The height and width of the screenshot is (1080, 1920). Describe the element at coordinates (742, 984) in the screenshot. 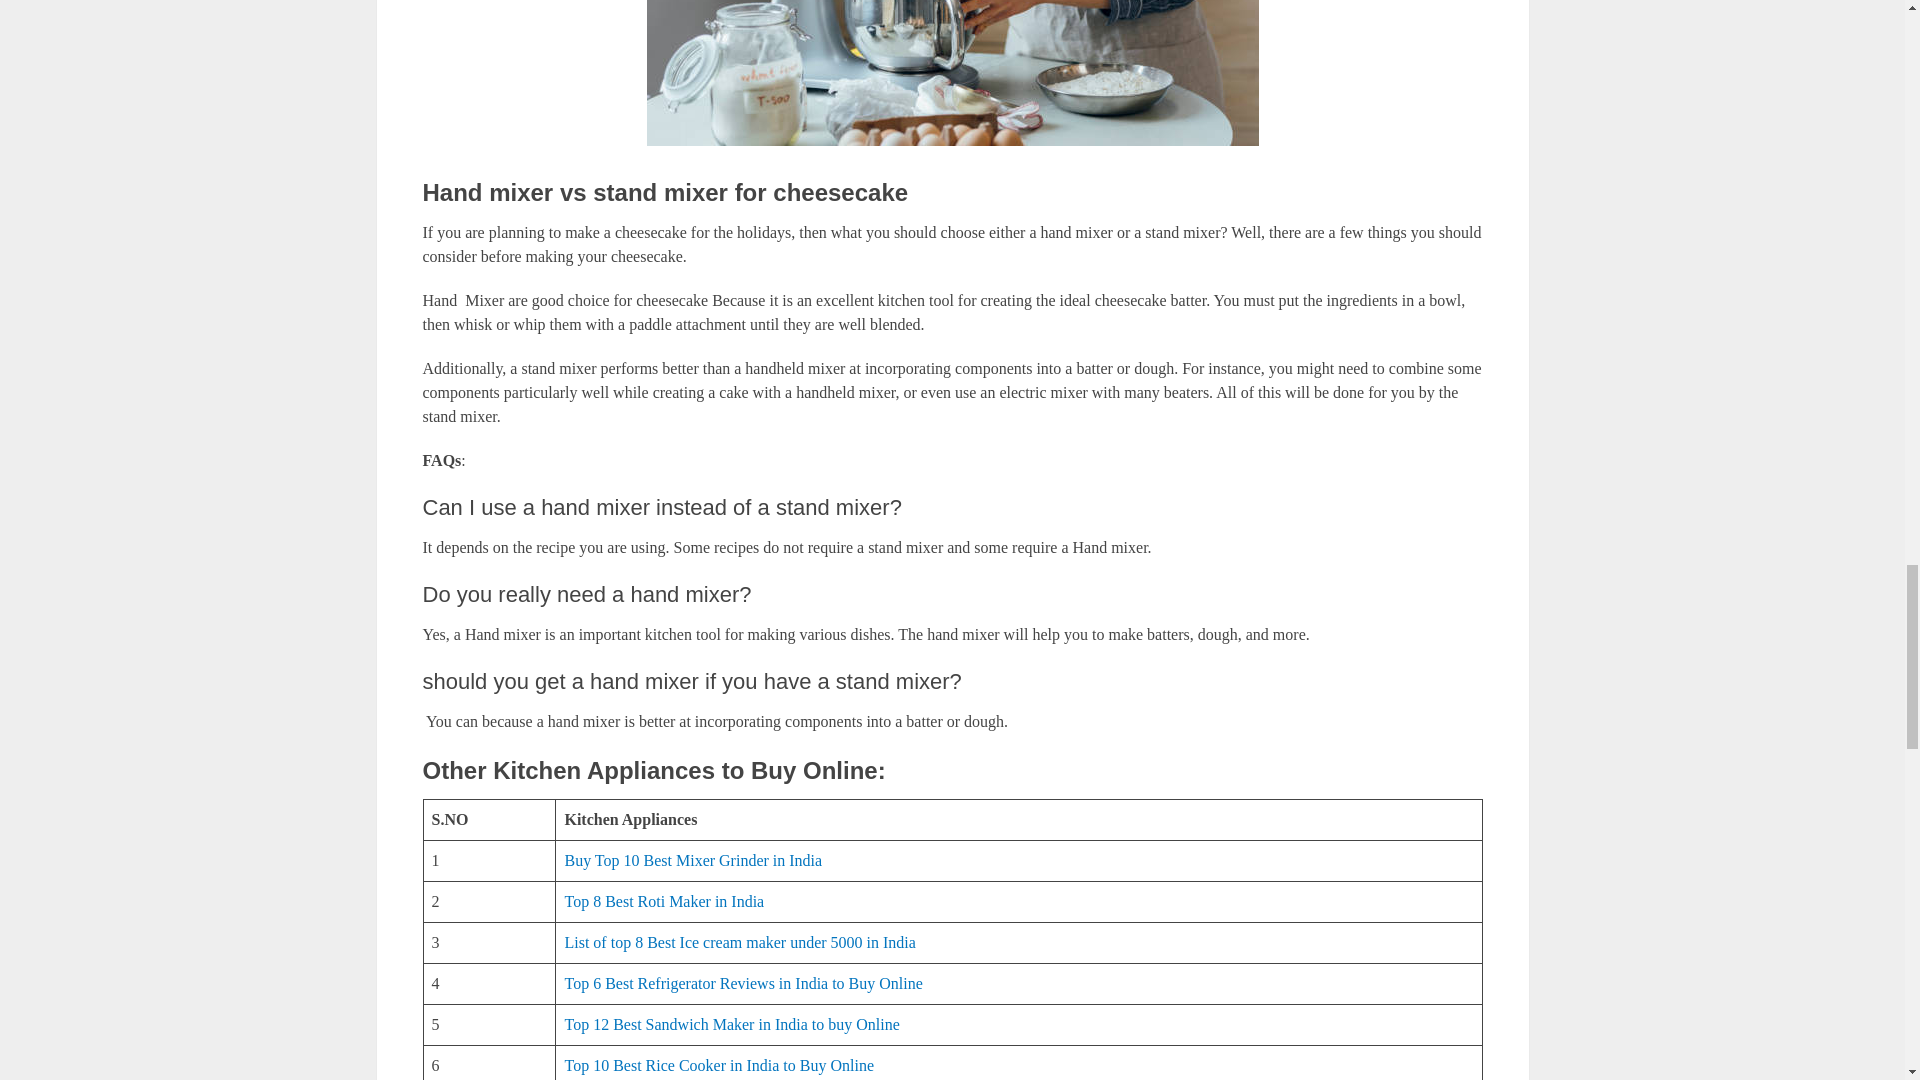

I see `Top 6 Best Refrigerator Reviews in India to Buy Online` at that location.